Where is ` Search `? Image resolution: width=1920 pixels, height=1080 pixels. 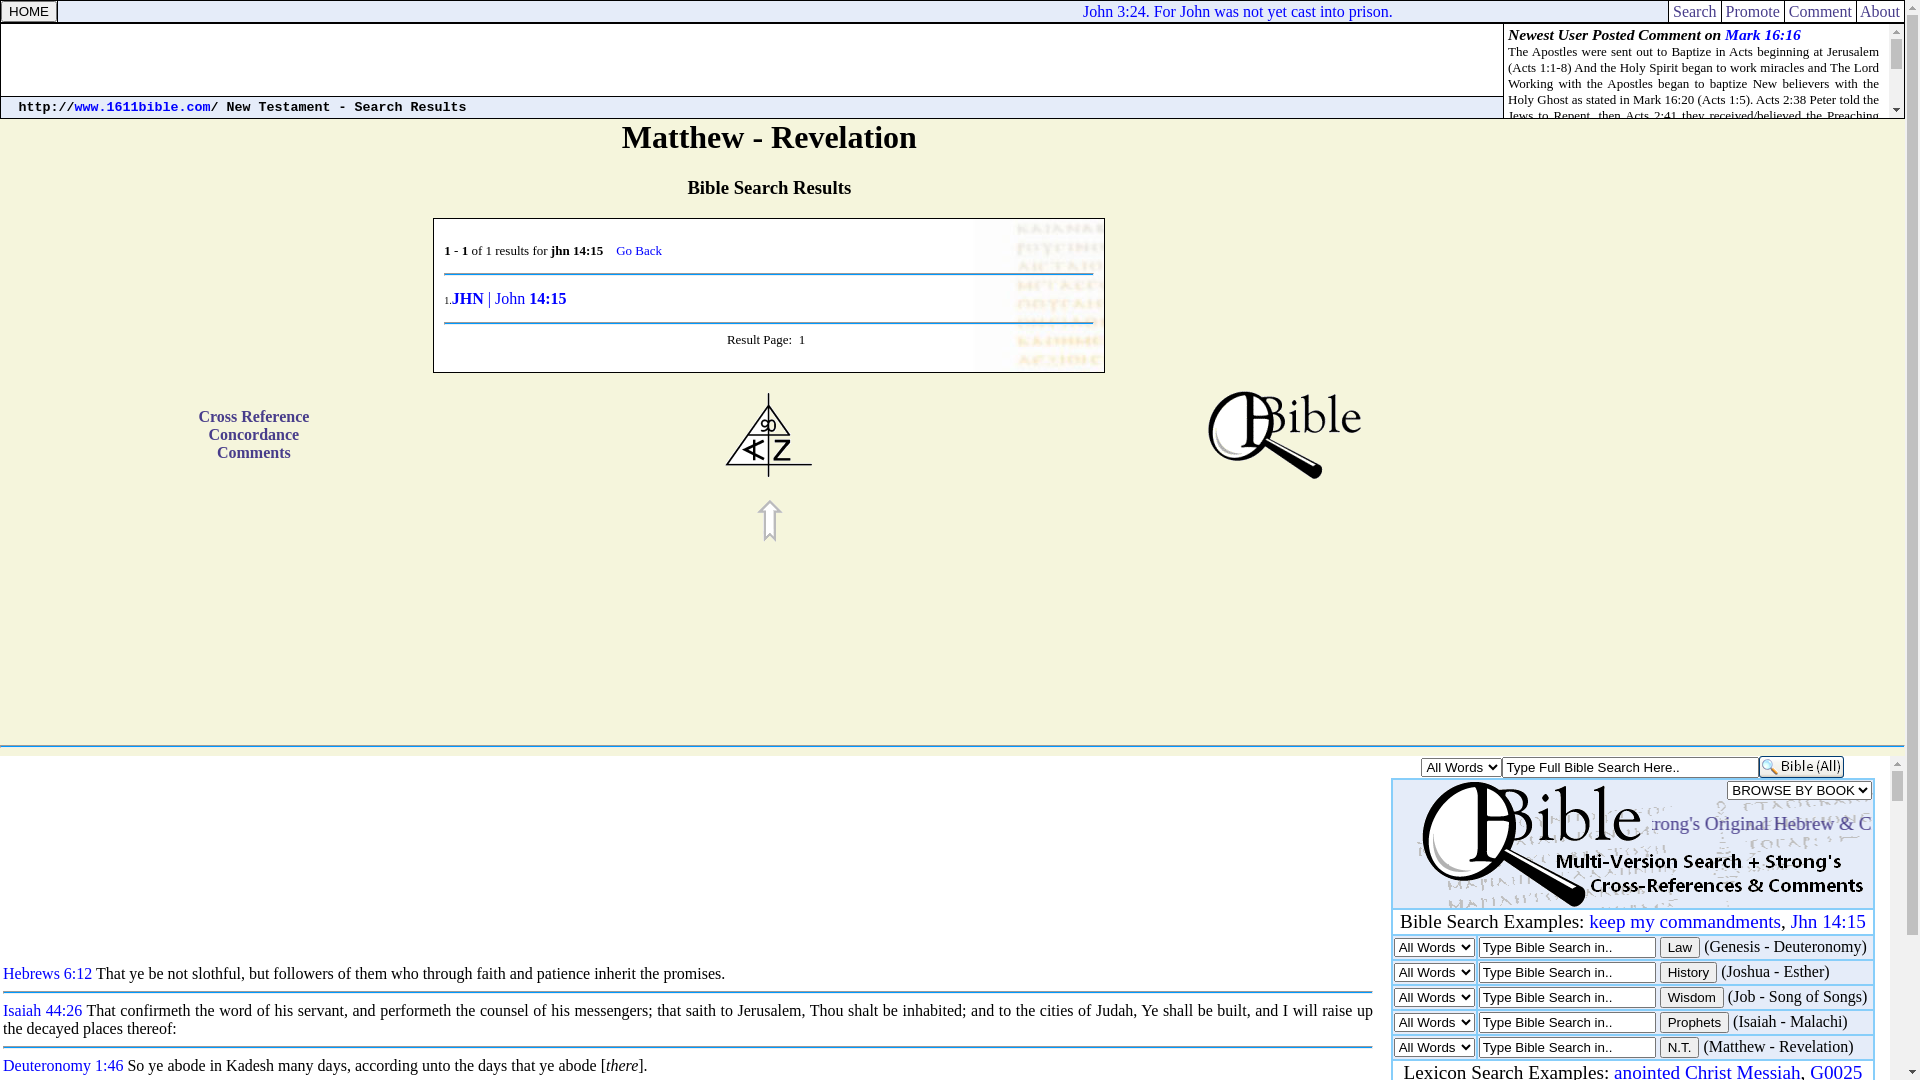  Search  is located at coordinates (1695, 10).